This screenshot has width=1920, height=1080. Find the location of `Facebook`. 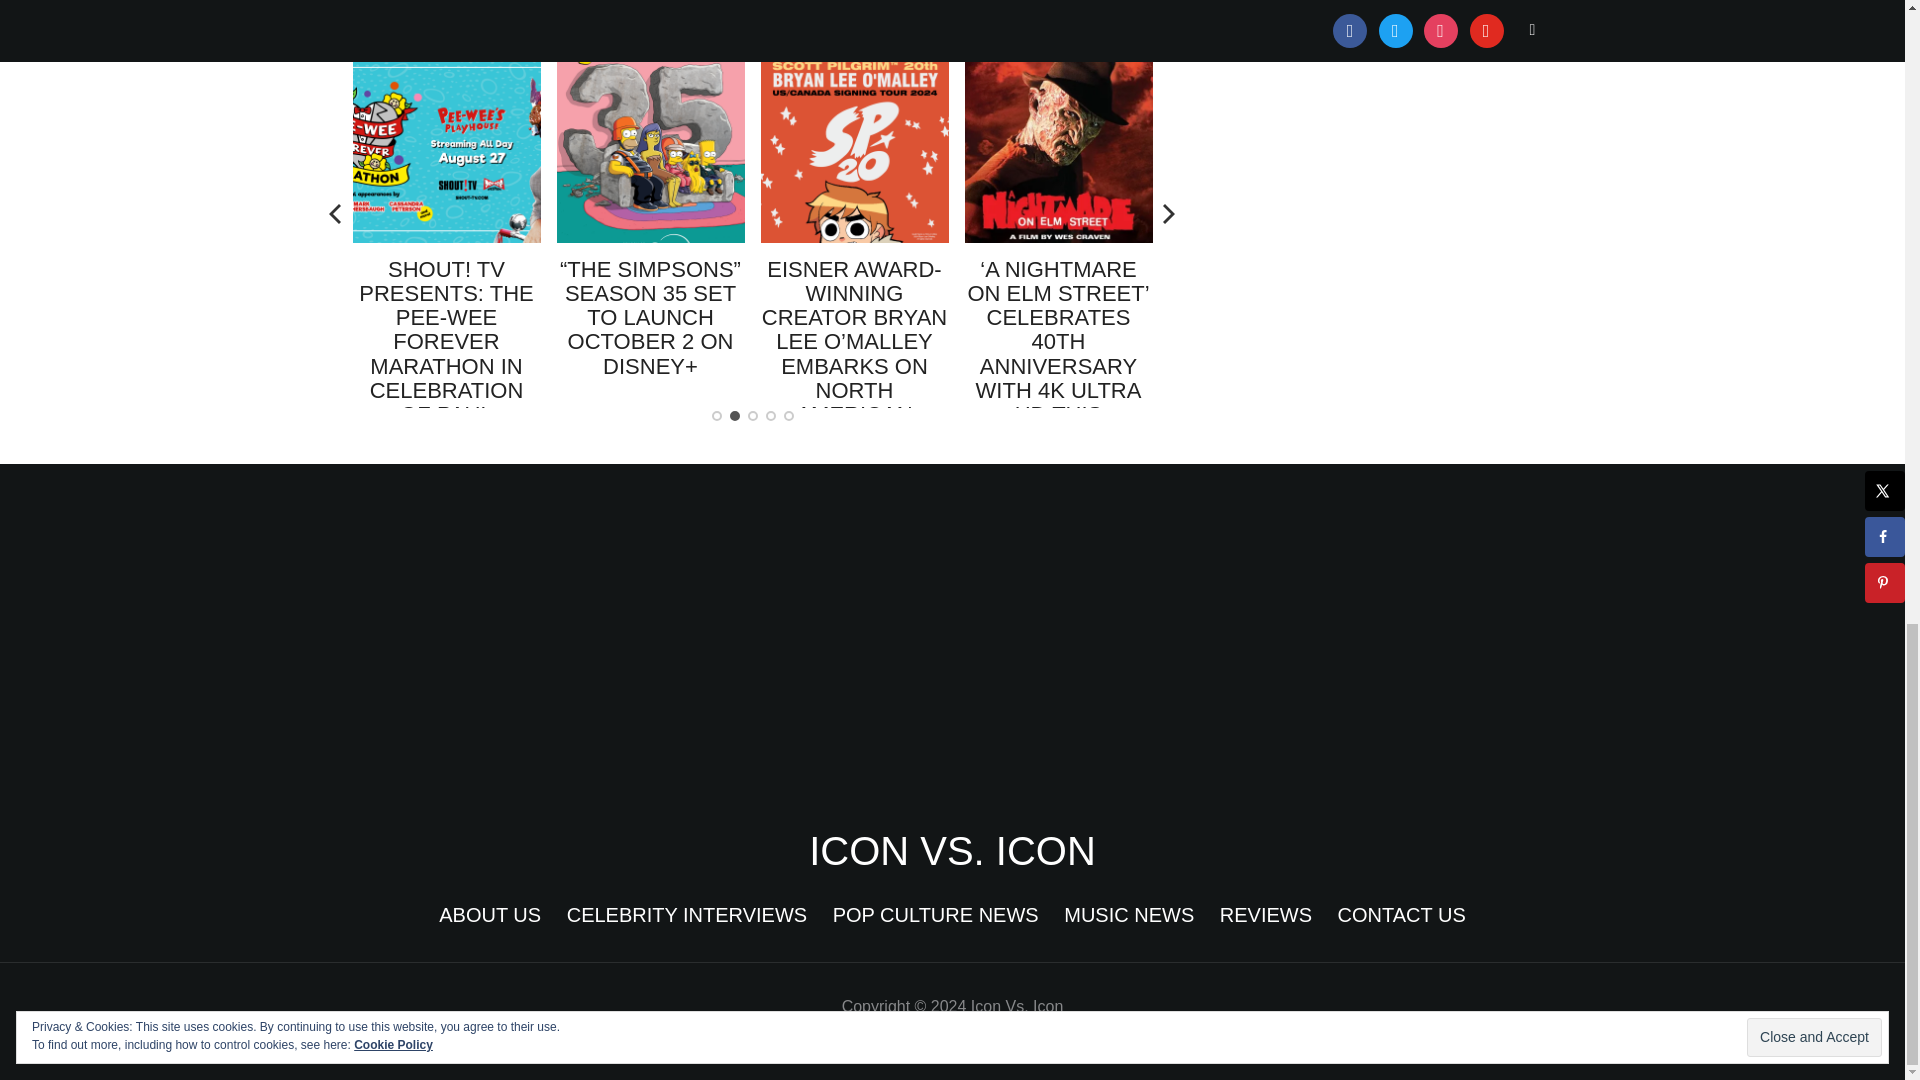

Facebook is located at coordinates (376, 3).